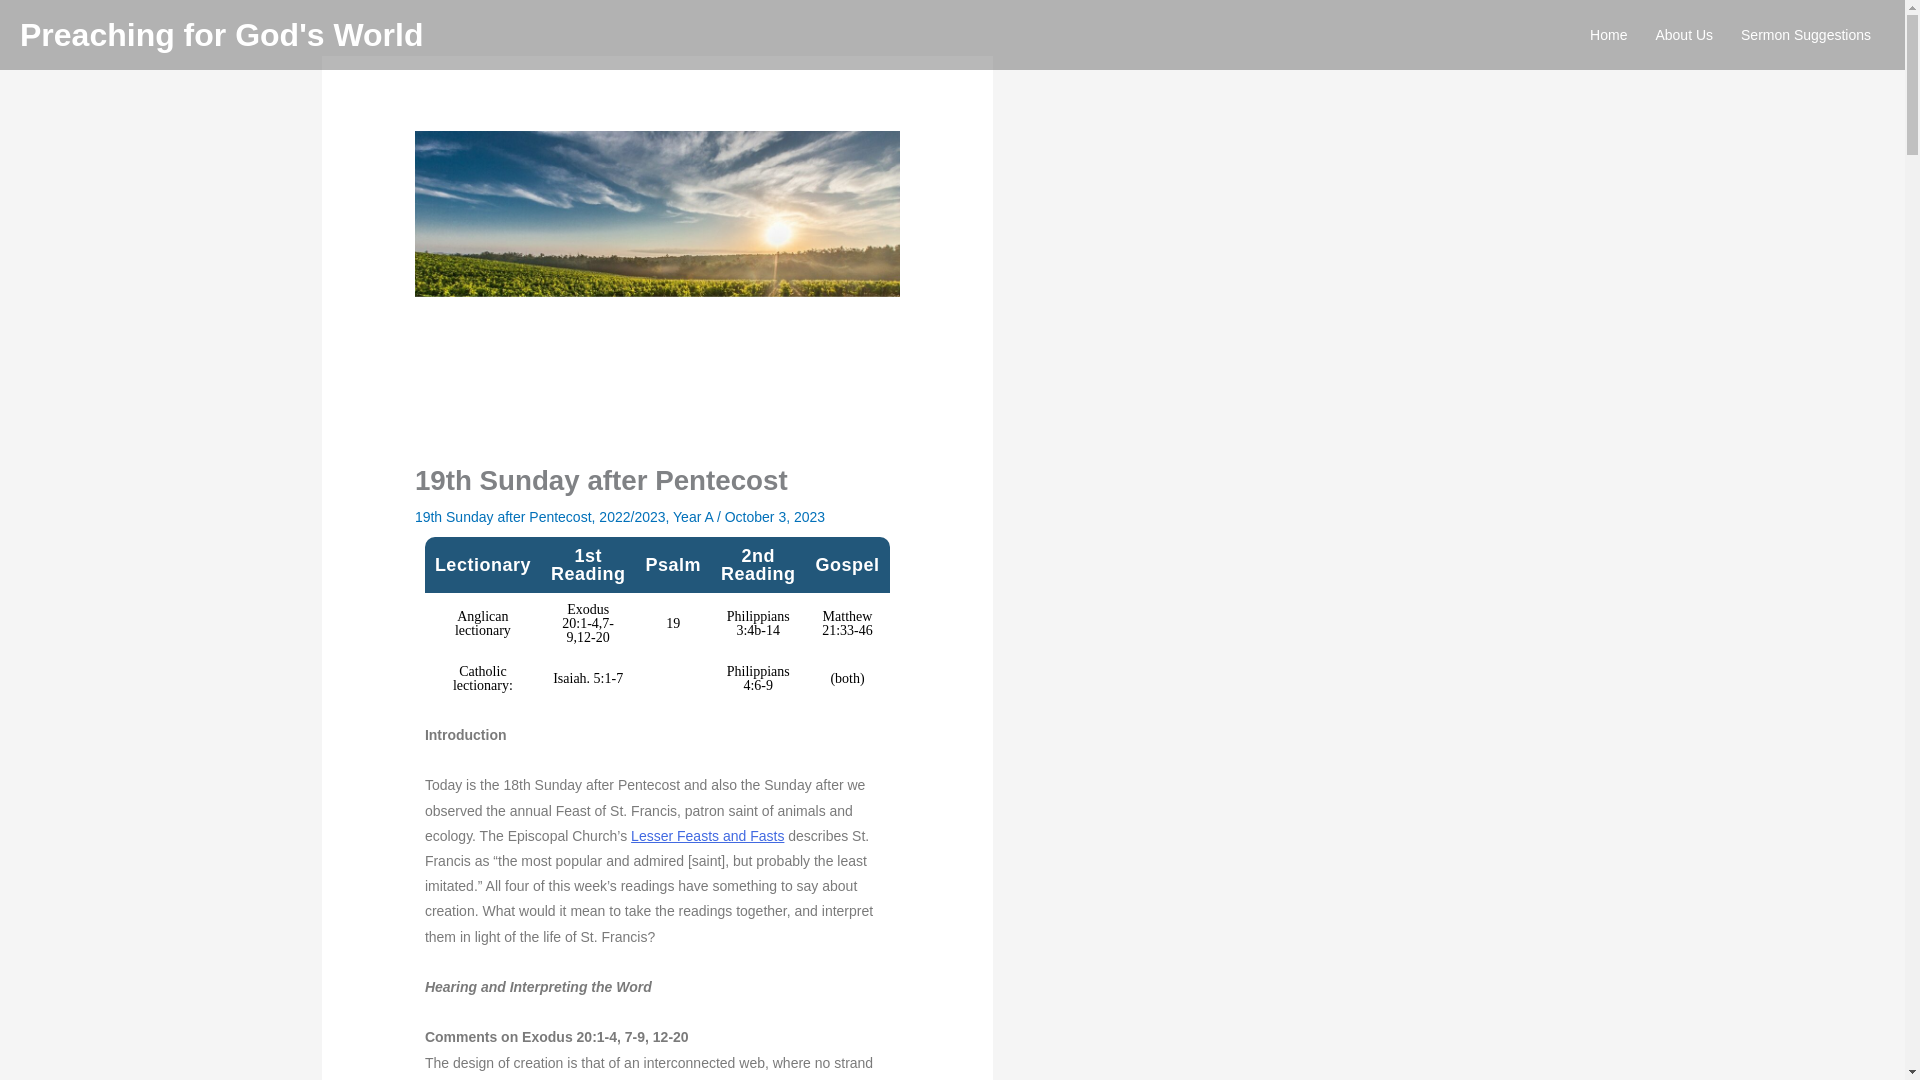 This screenshot has width=1920, height=1080. What do you see at coordinates (1608, 35) in the screenshot?
I see `Home` at bounding box center [1608, 35].